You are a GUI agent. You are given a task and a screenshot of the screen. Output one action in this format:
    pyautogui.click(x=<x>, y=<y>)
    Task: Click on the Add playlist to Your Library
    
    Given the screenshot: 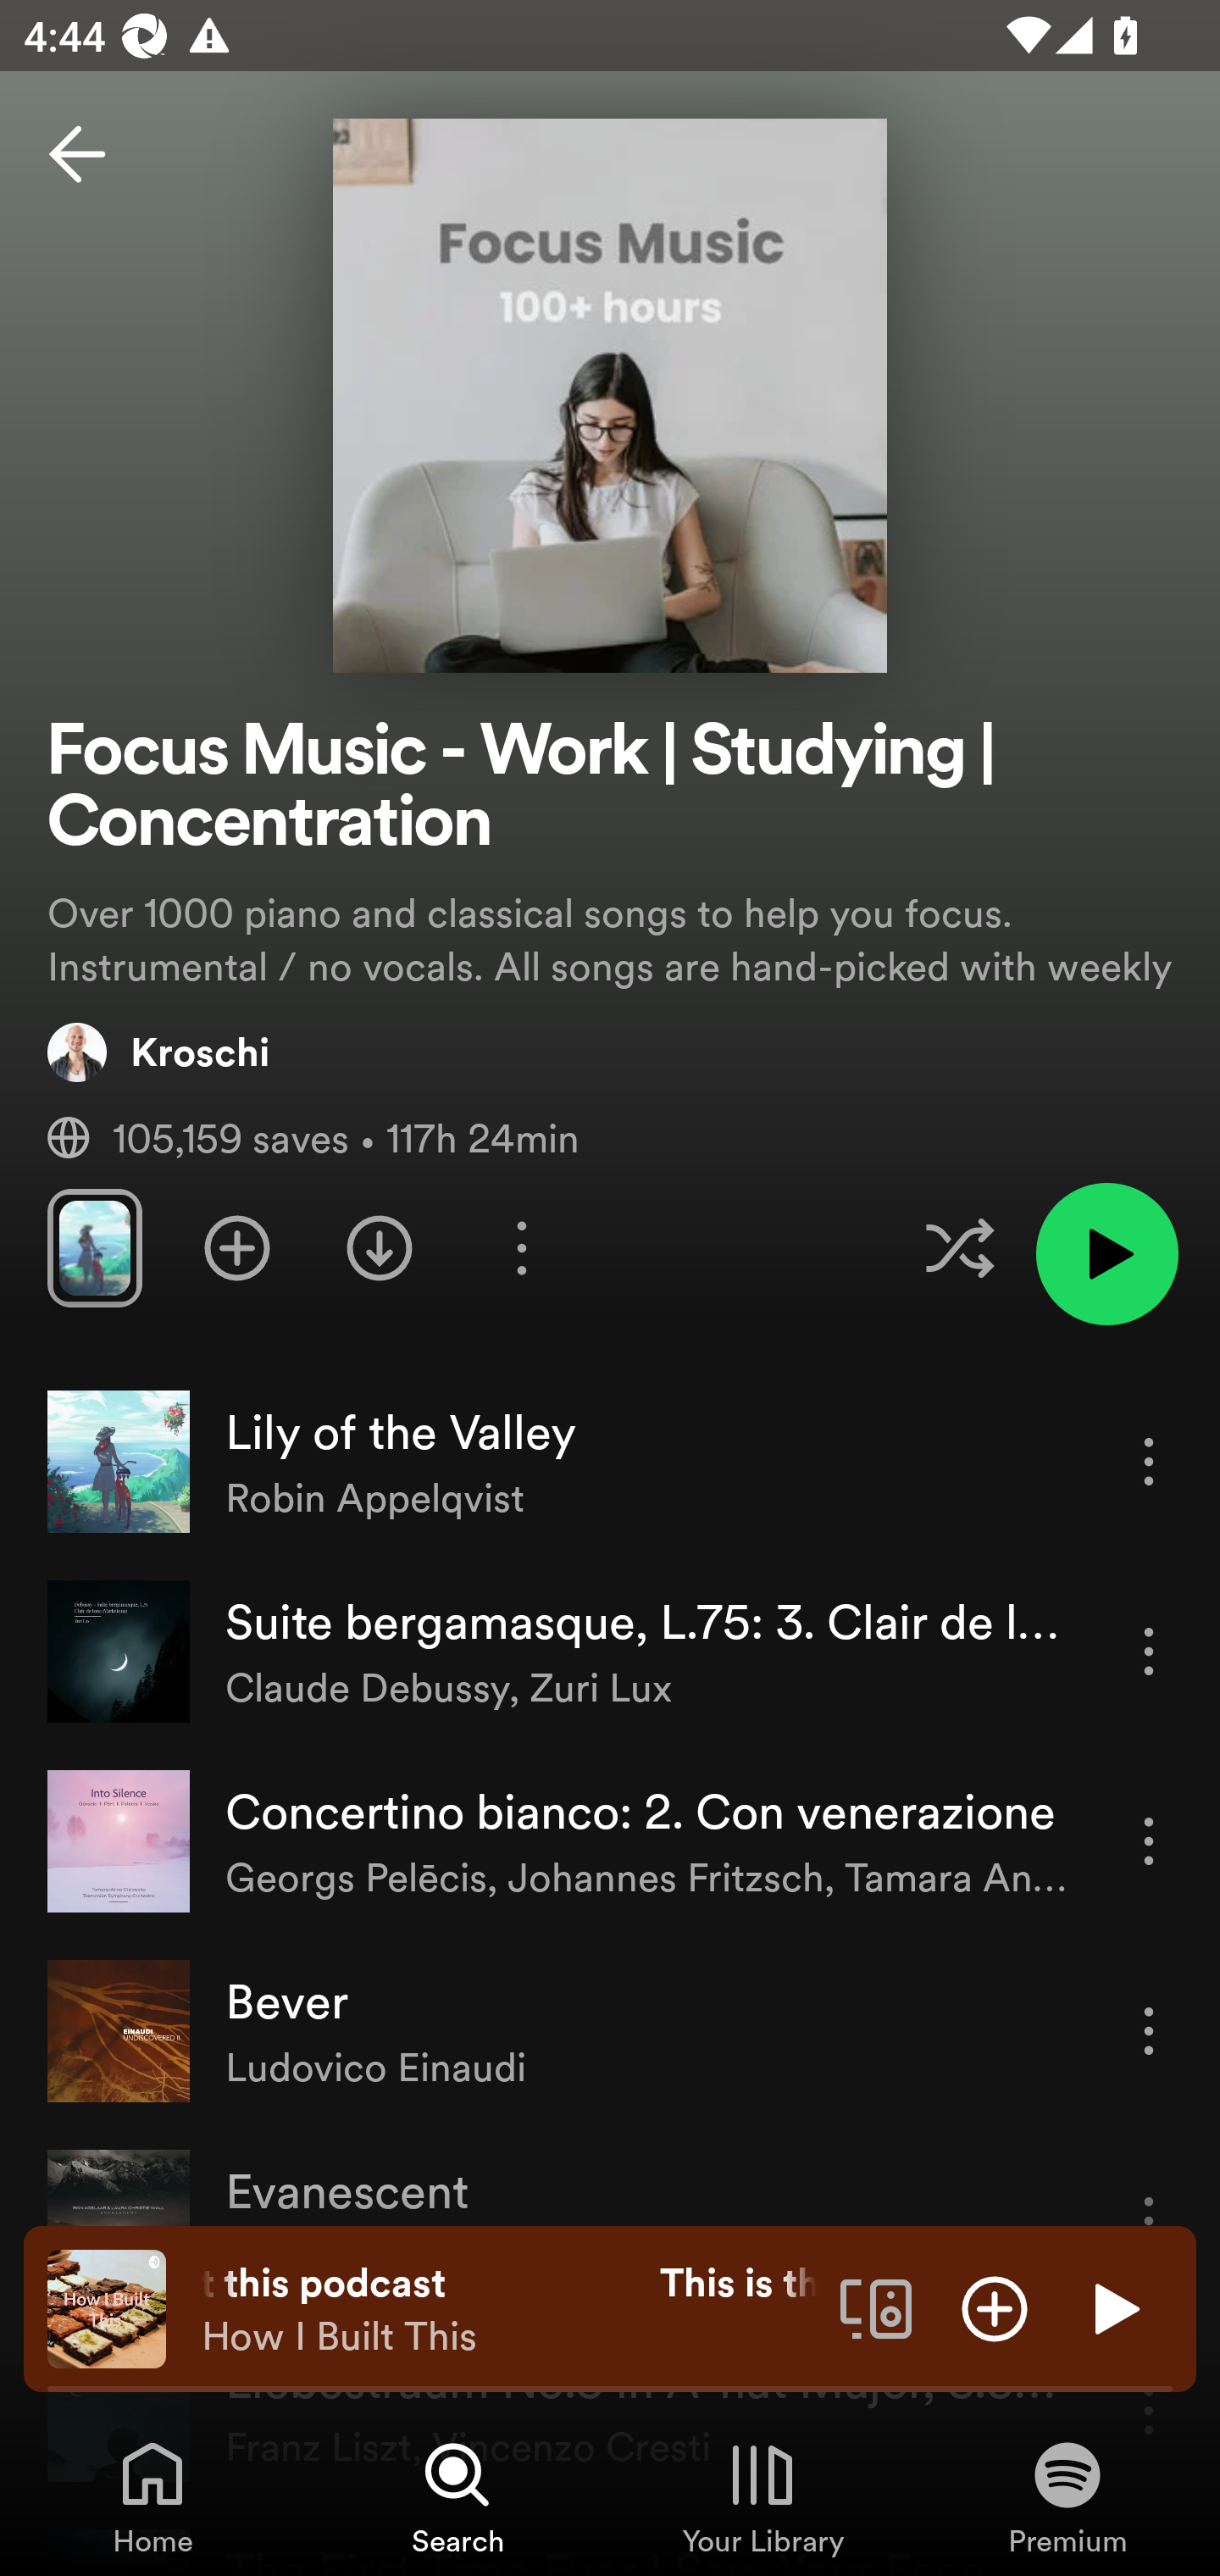 What is the action you would take?
    pyautogui.click(x=237, y=1247)
    